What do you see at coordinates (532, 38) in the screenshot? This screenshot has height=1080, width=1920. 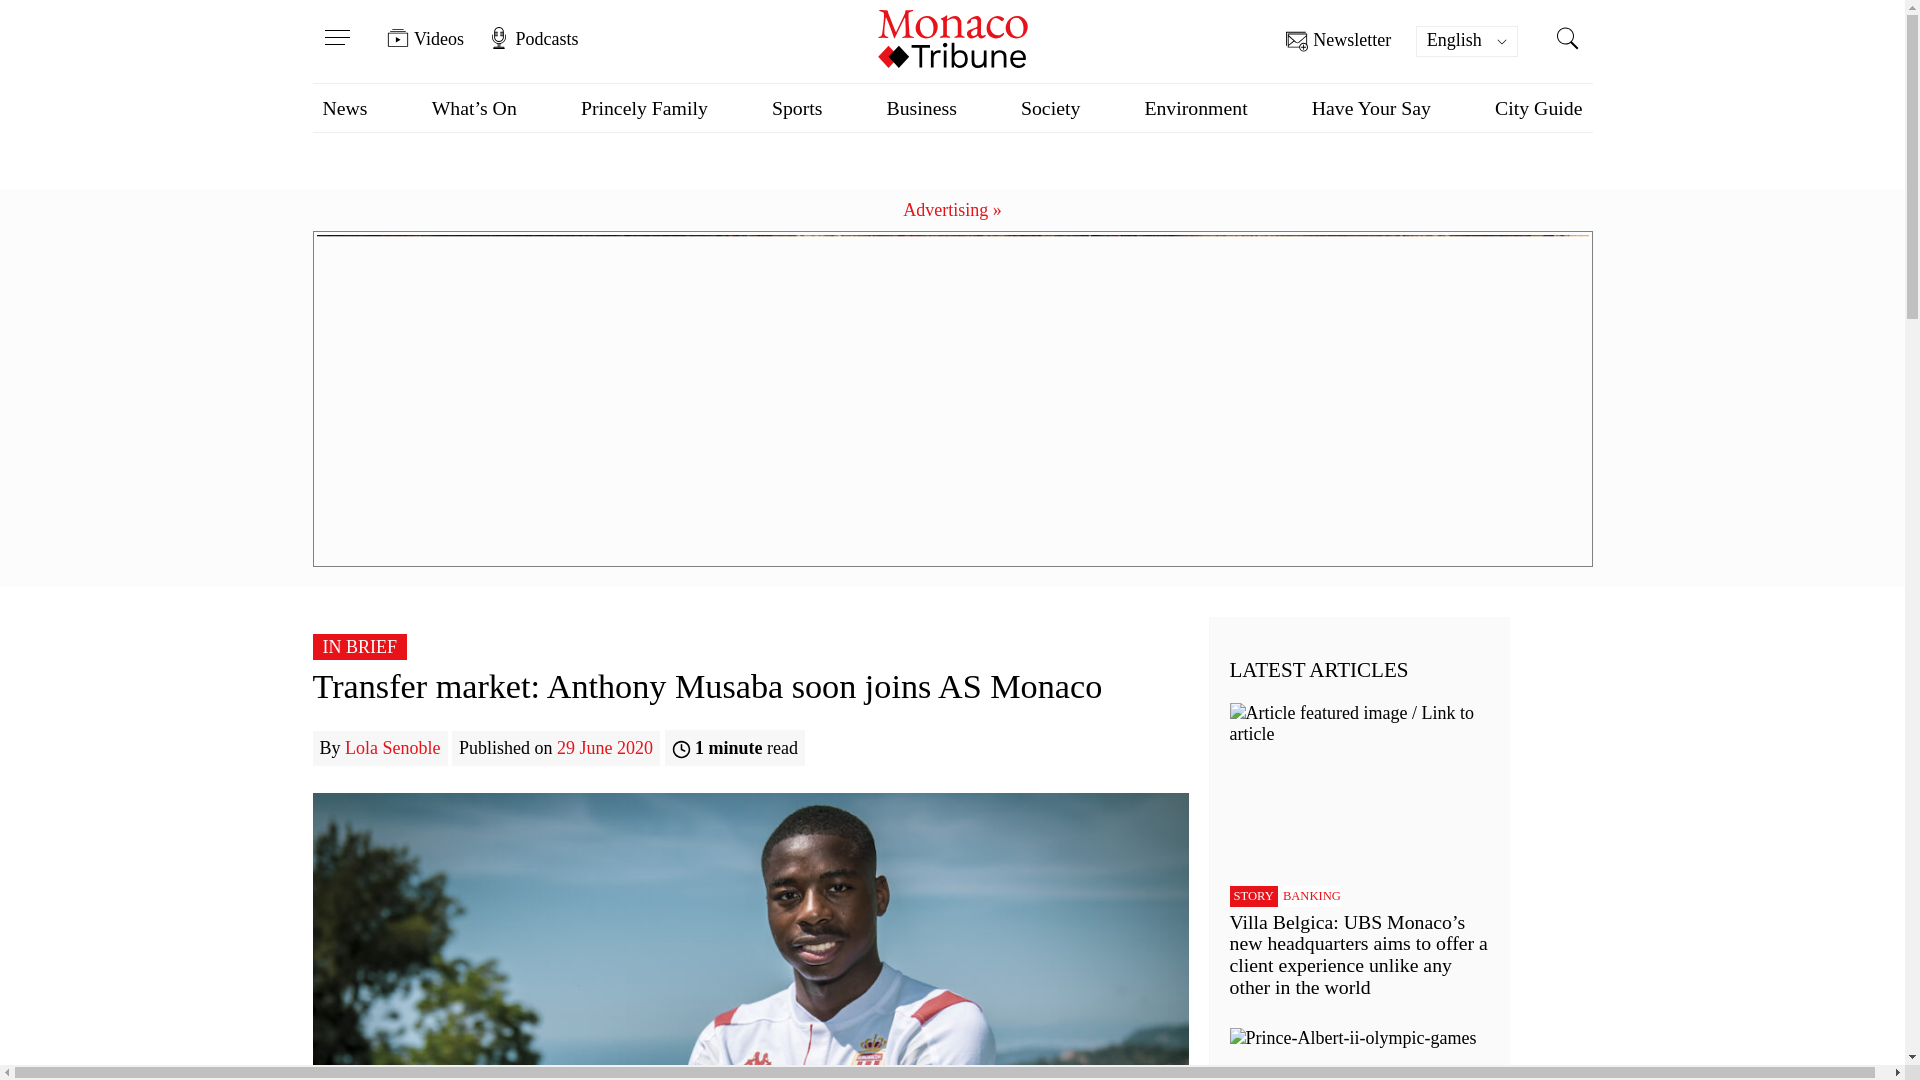 I see `Podcasts` at bounding box center [532, 38].